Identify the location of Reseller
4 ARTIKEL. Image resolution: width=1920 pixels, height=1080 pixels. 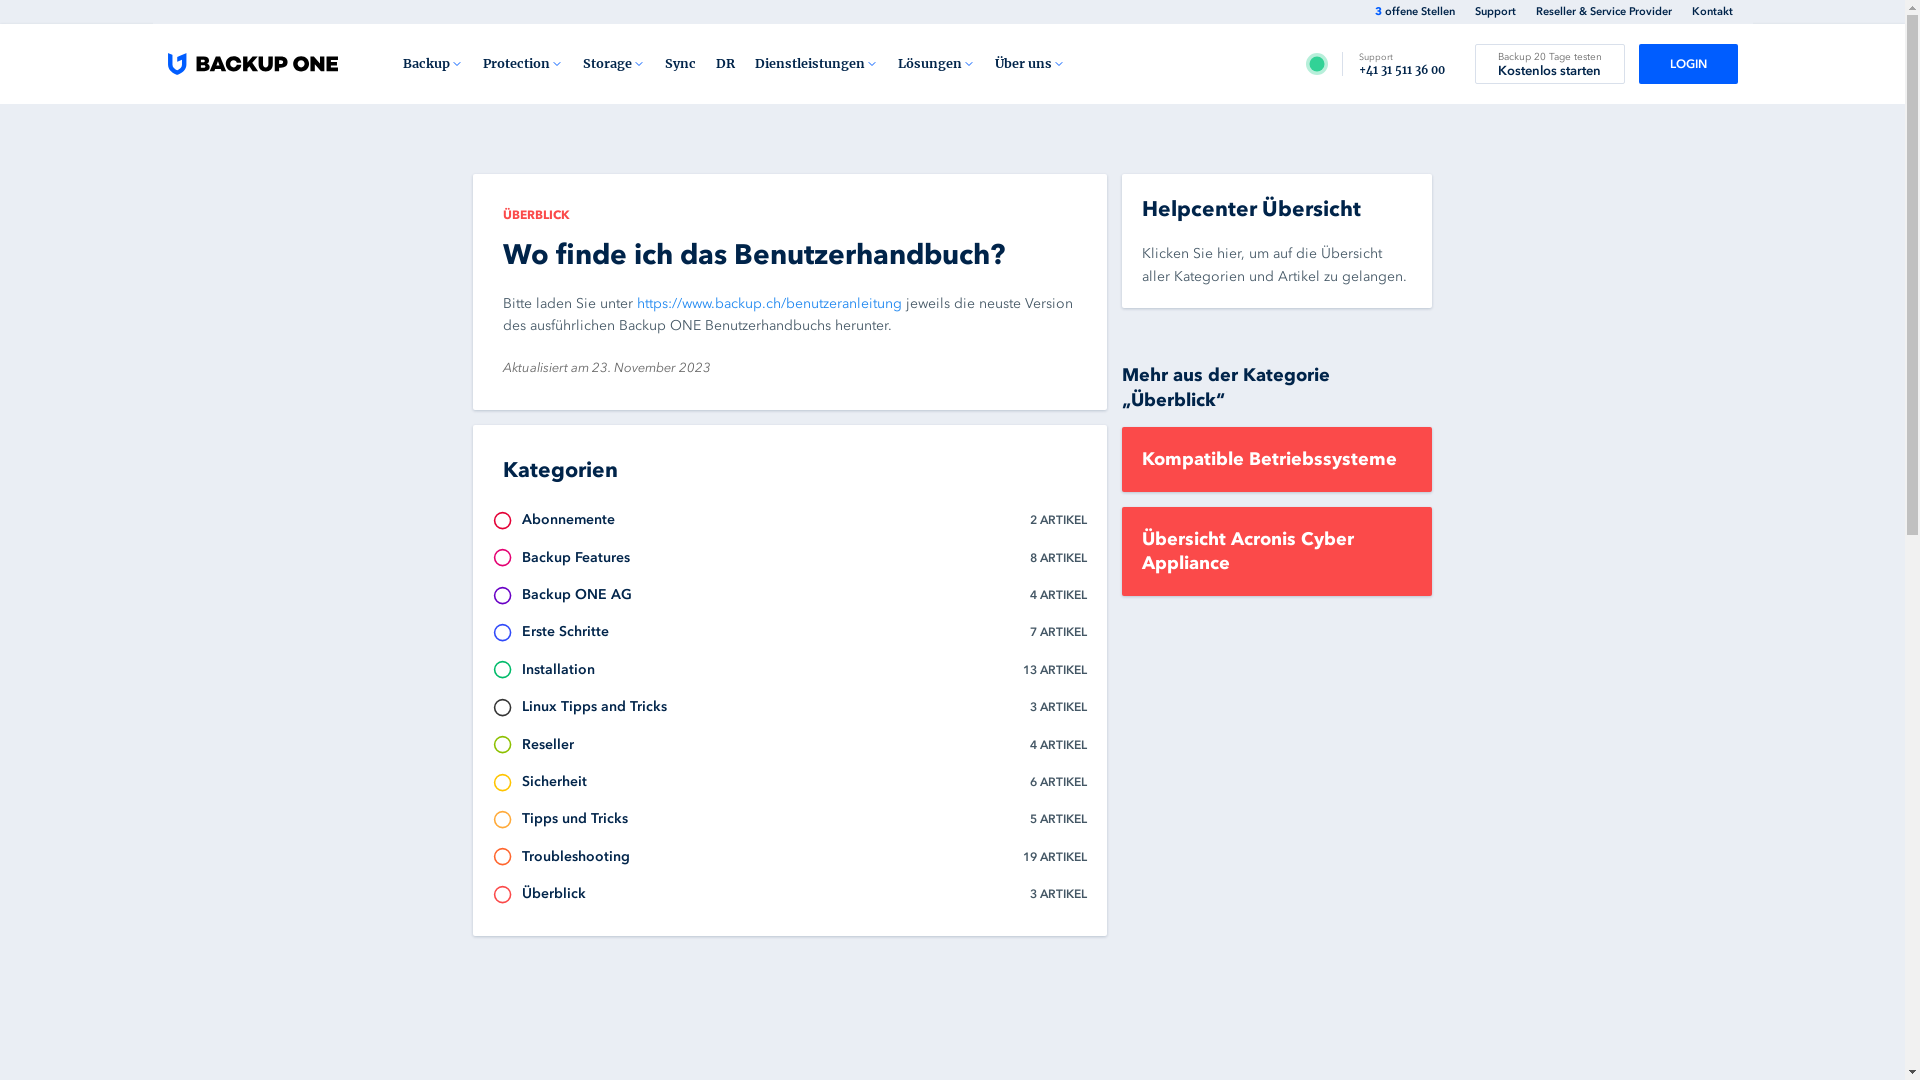
(790, 745).